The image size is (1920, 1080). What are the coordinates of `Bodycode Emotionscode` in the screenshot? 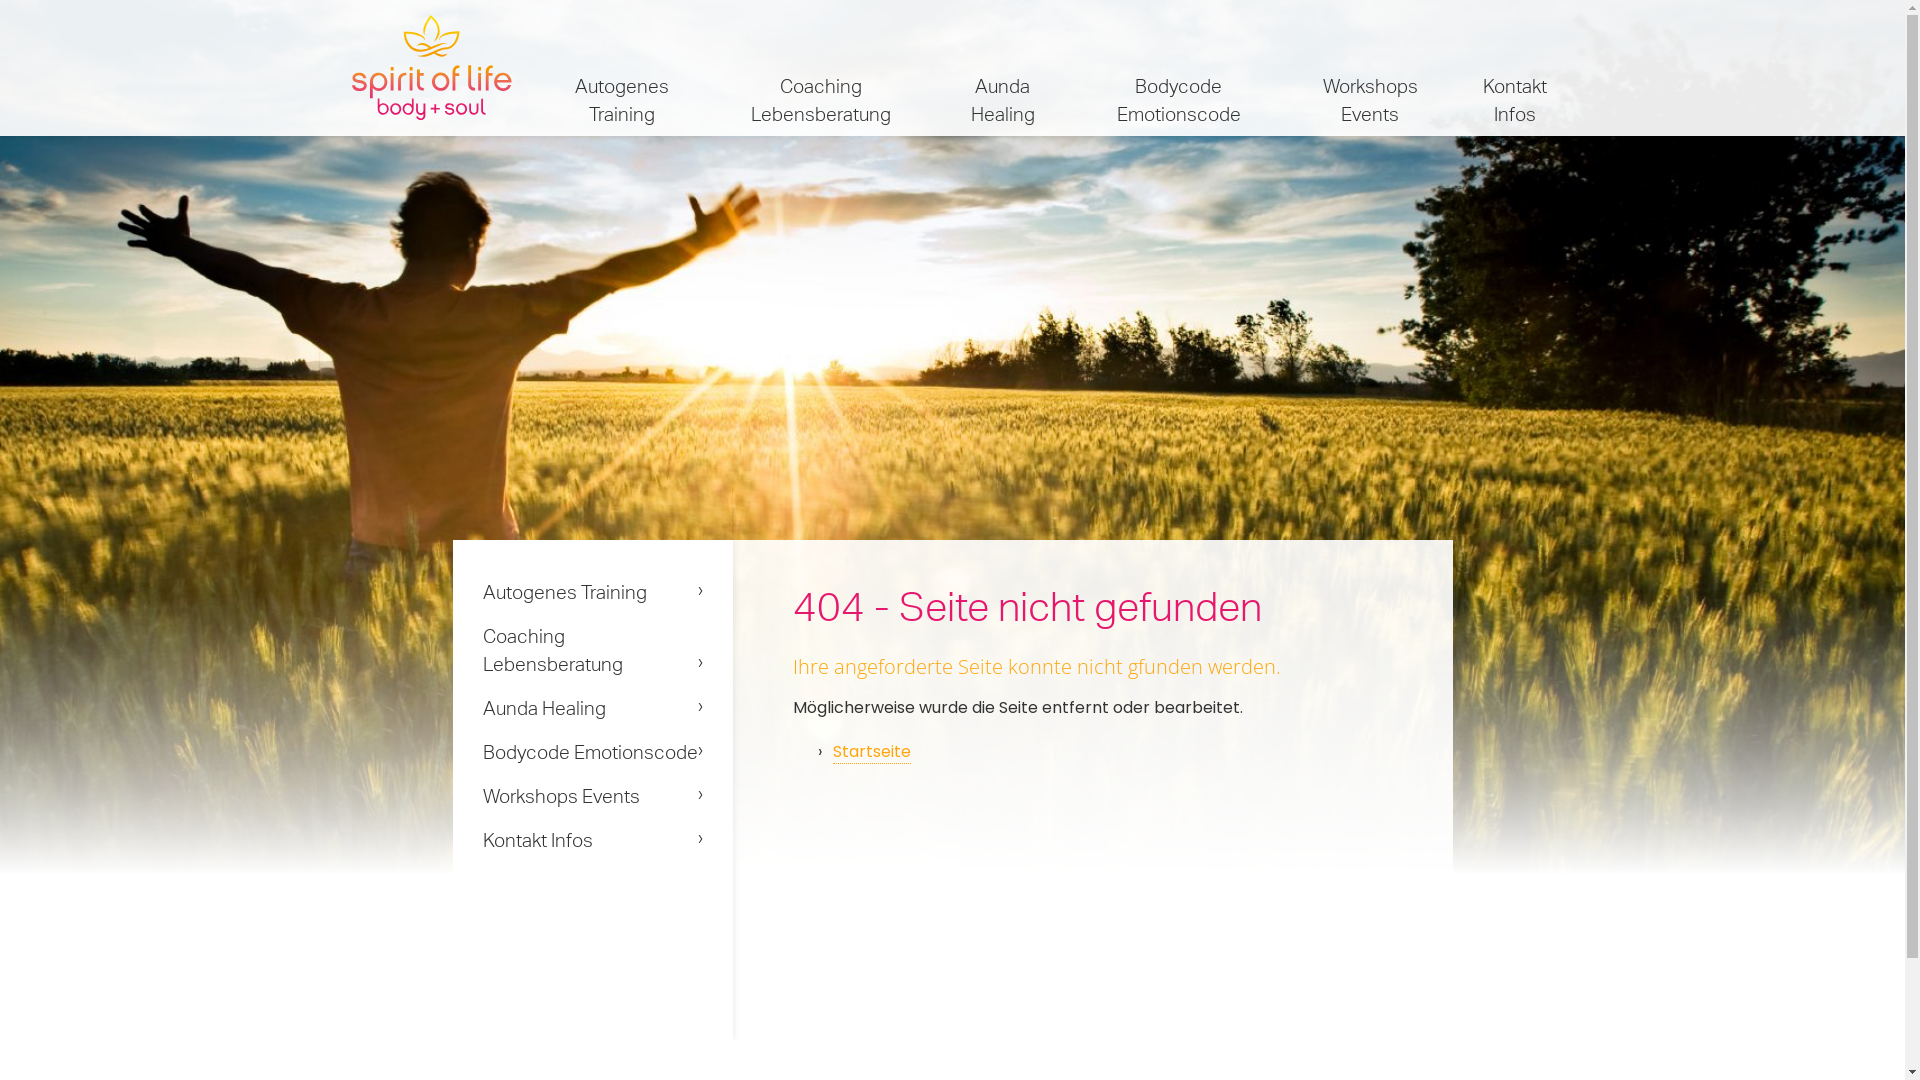 It's located at (1180, 68).